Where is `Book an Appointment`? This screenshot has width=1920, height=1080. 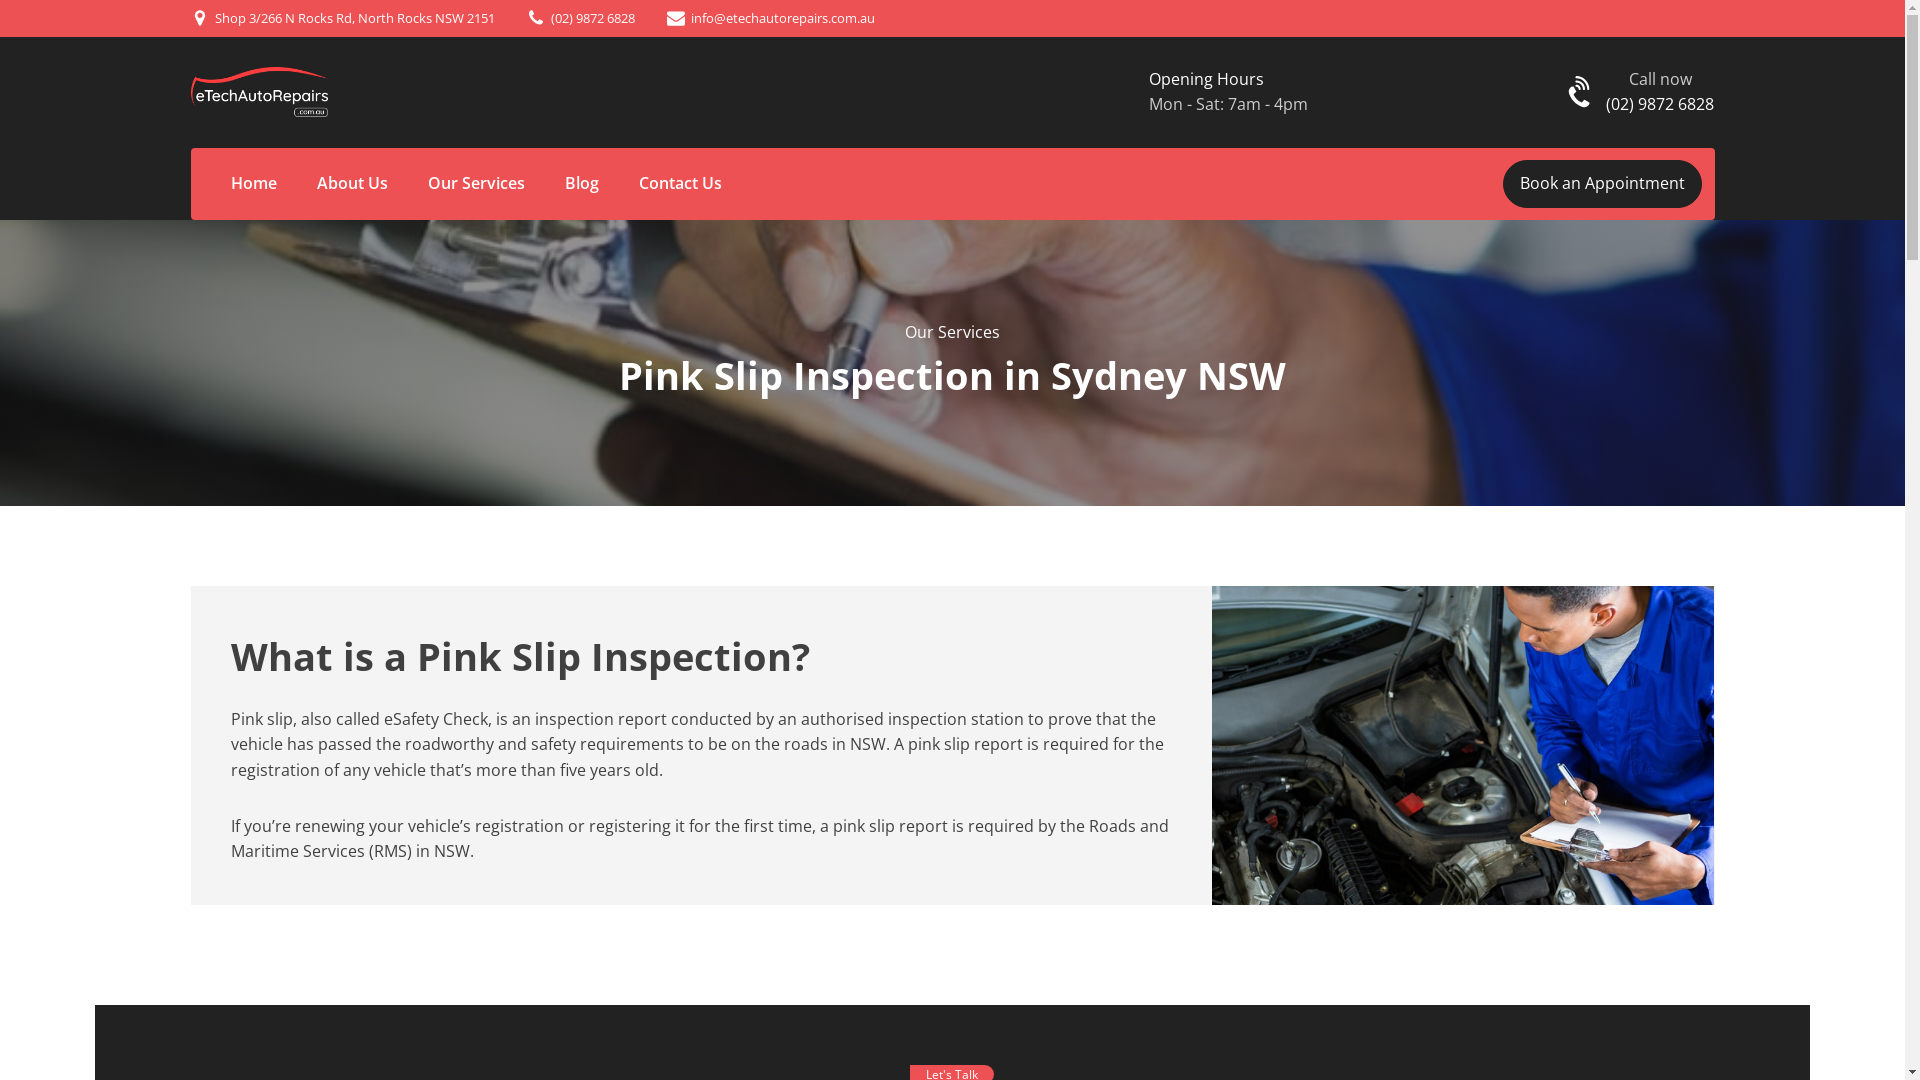
Book an Appointment is located at coordinates (1602, 184).